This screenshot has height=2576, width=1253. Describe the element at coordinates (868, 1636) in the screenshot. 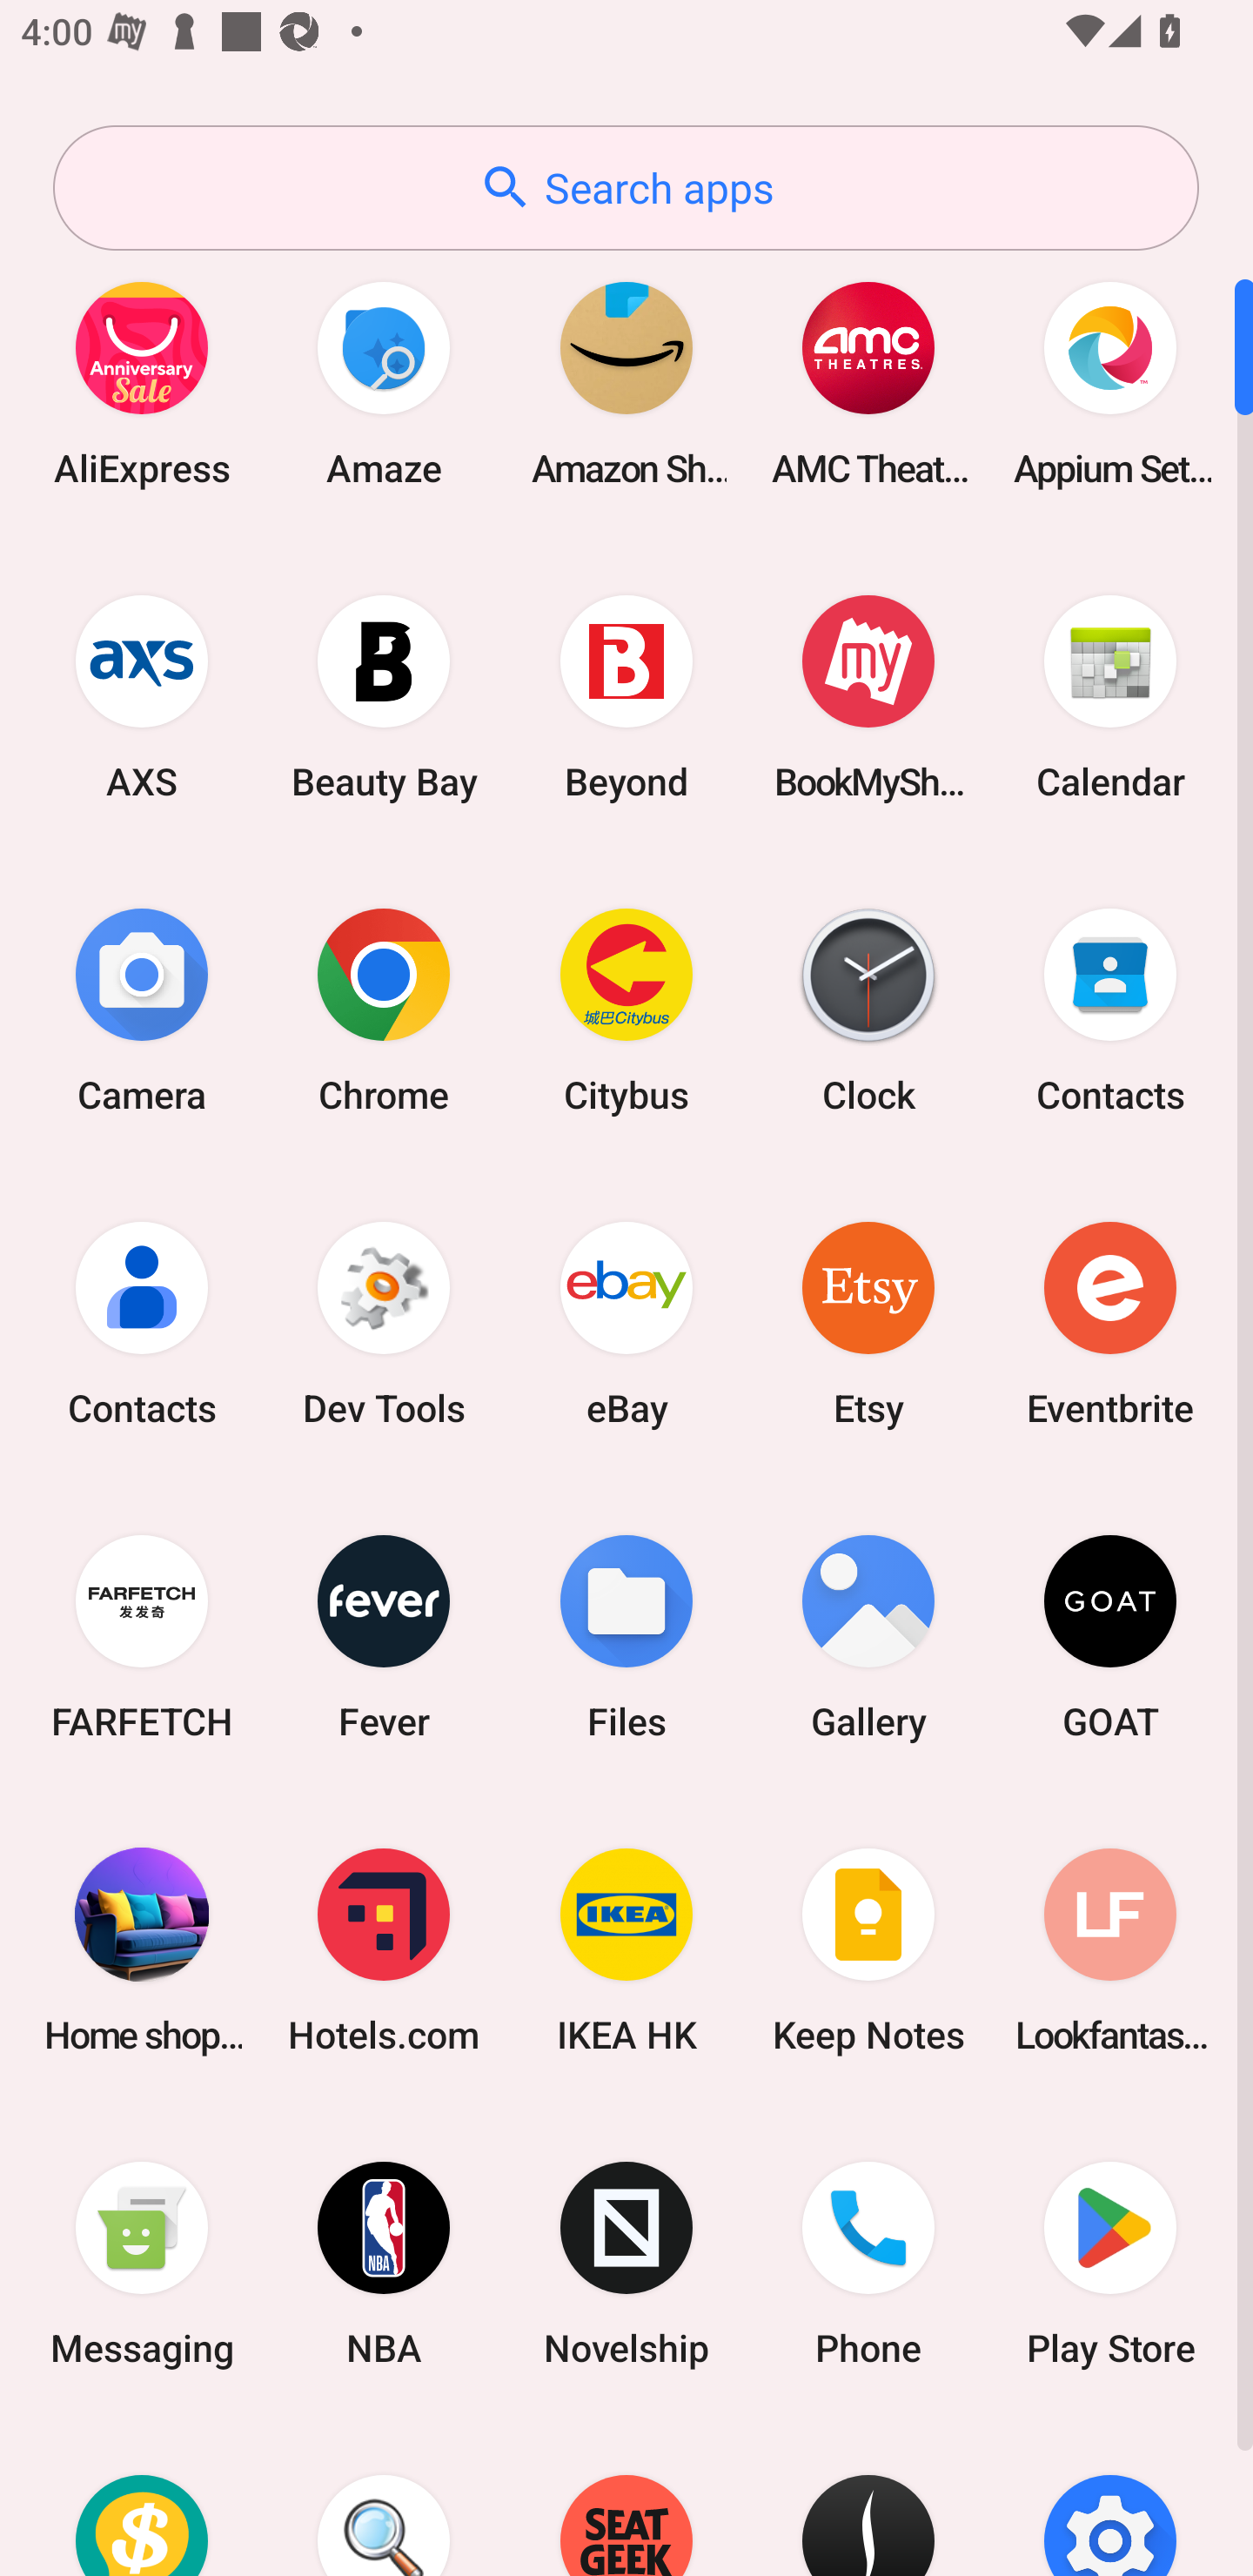

I see `Gallery` at that location.